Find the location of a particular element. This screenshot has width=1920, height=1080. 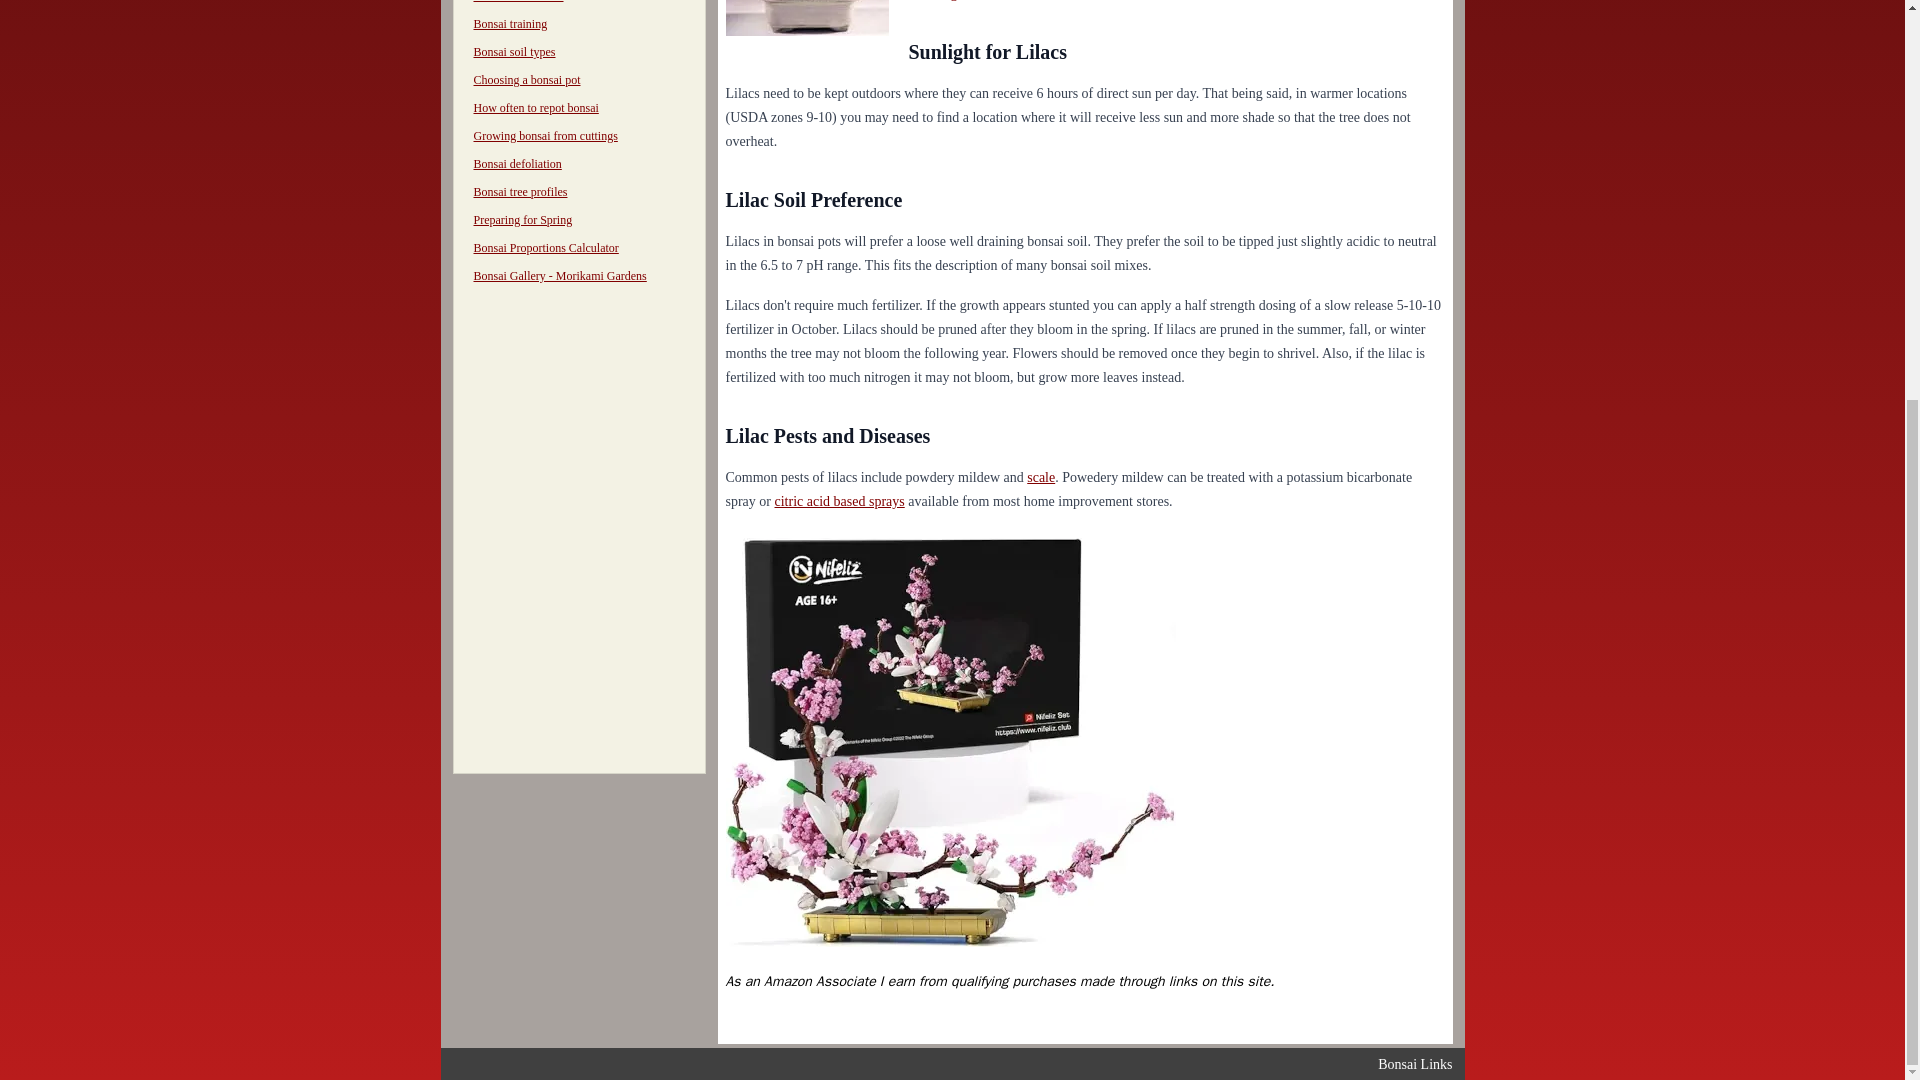

scale is located at coordinates (1040, 476).